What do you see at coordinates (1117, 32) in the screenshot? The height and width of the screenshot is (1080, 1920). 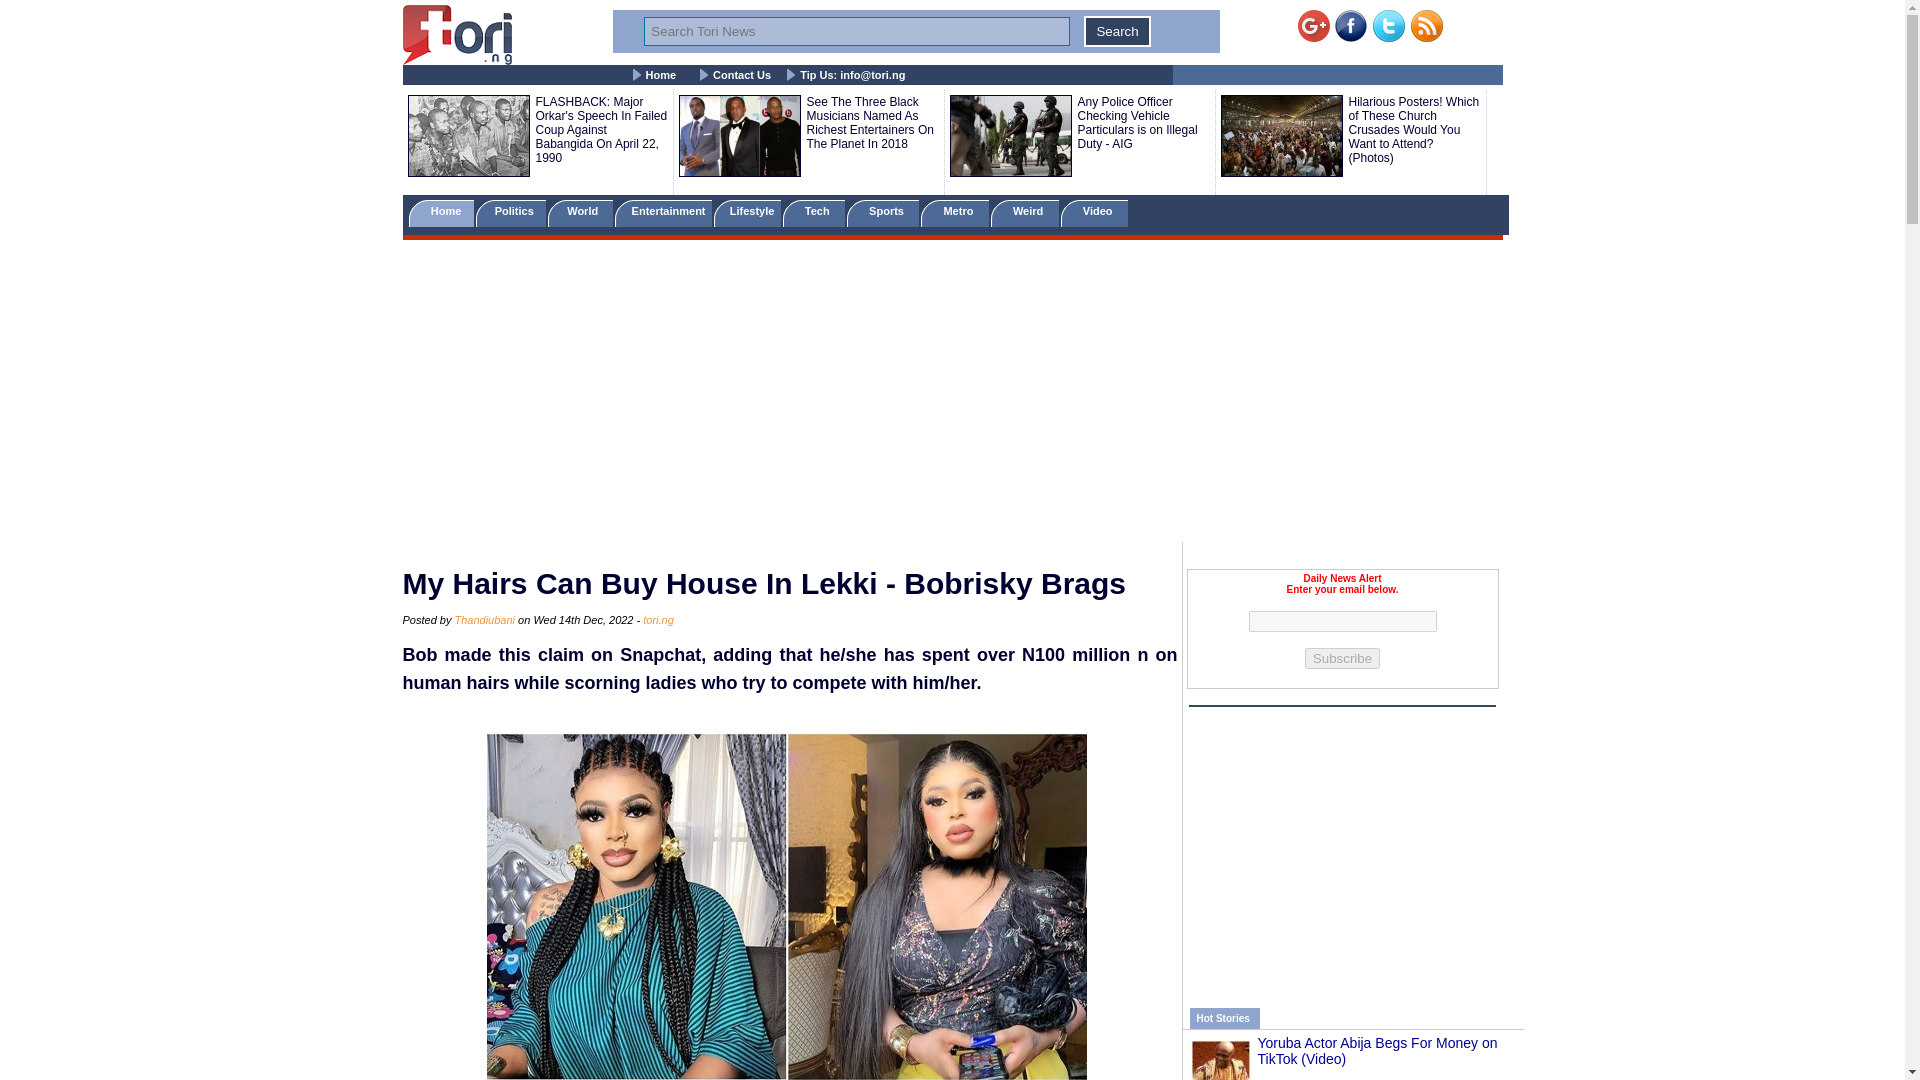 I see `Click To Search` at bounding box center [1117, 32].